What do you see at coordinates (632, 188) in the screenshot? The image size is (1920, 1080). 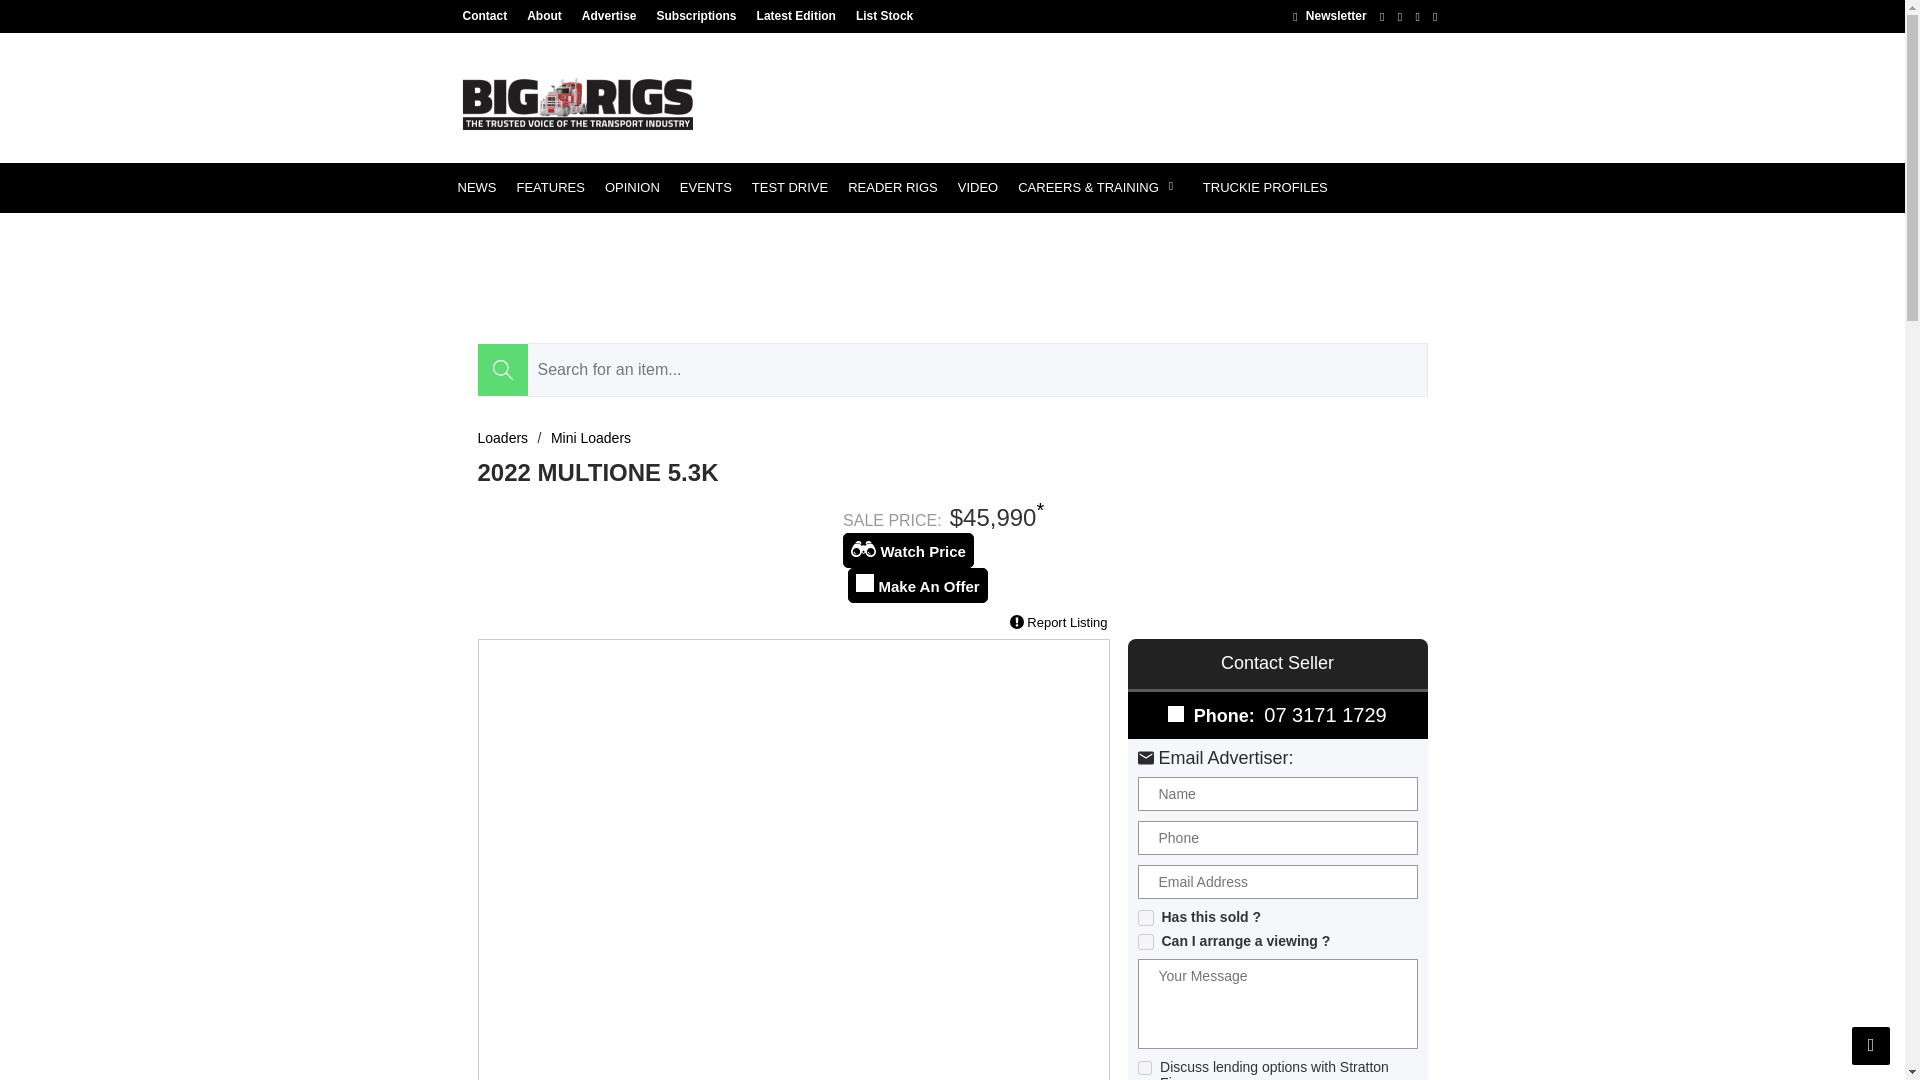 I see `OPINION` at bounding box center [632, 188].